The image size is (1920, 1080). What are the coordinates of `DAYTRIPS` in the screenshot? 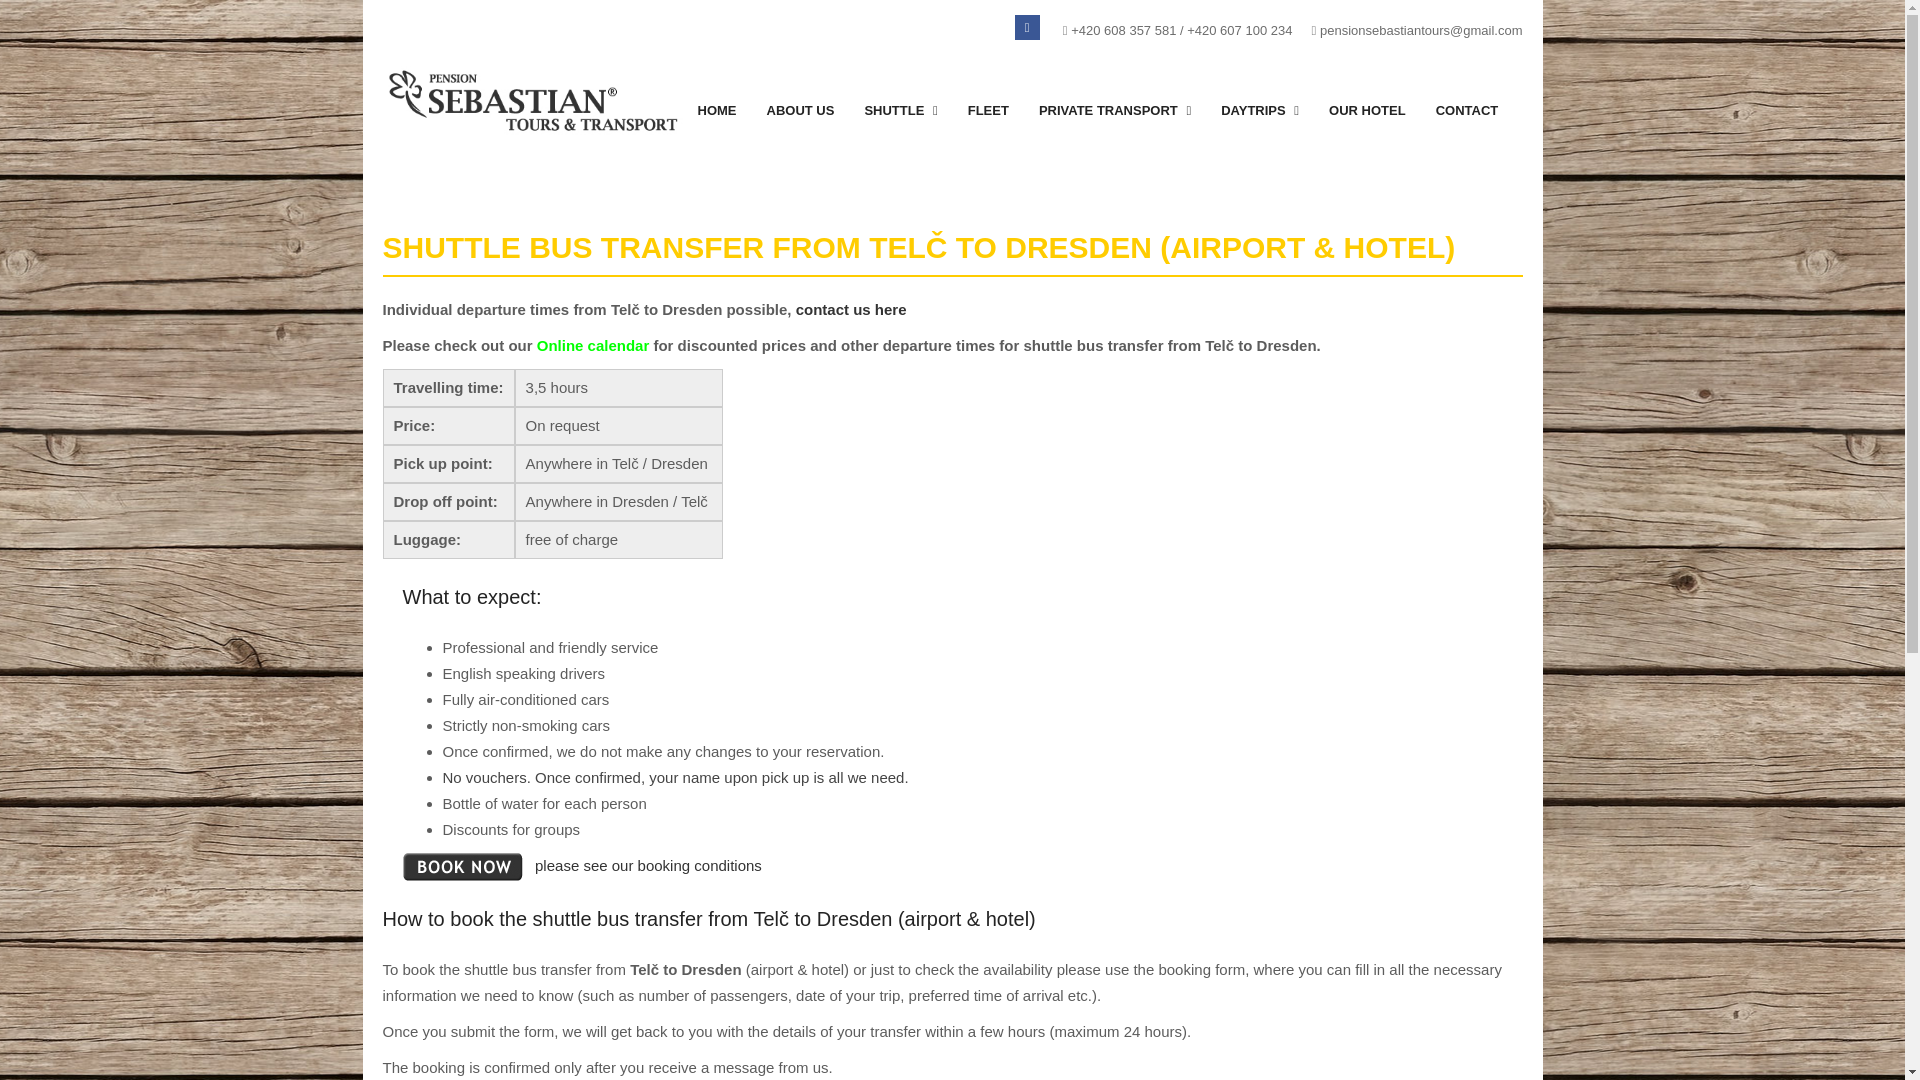 It's located at (1259, 110).